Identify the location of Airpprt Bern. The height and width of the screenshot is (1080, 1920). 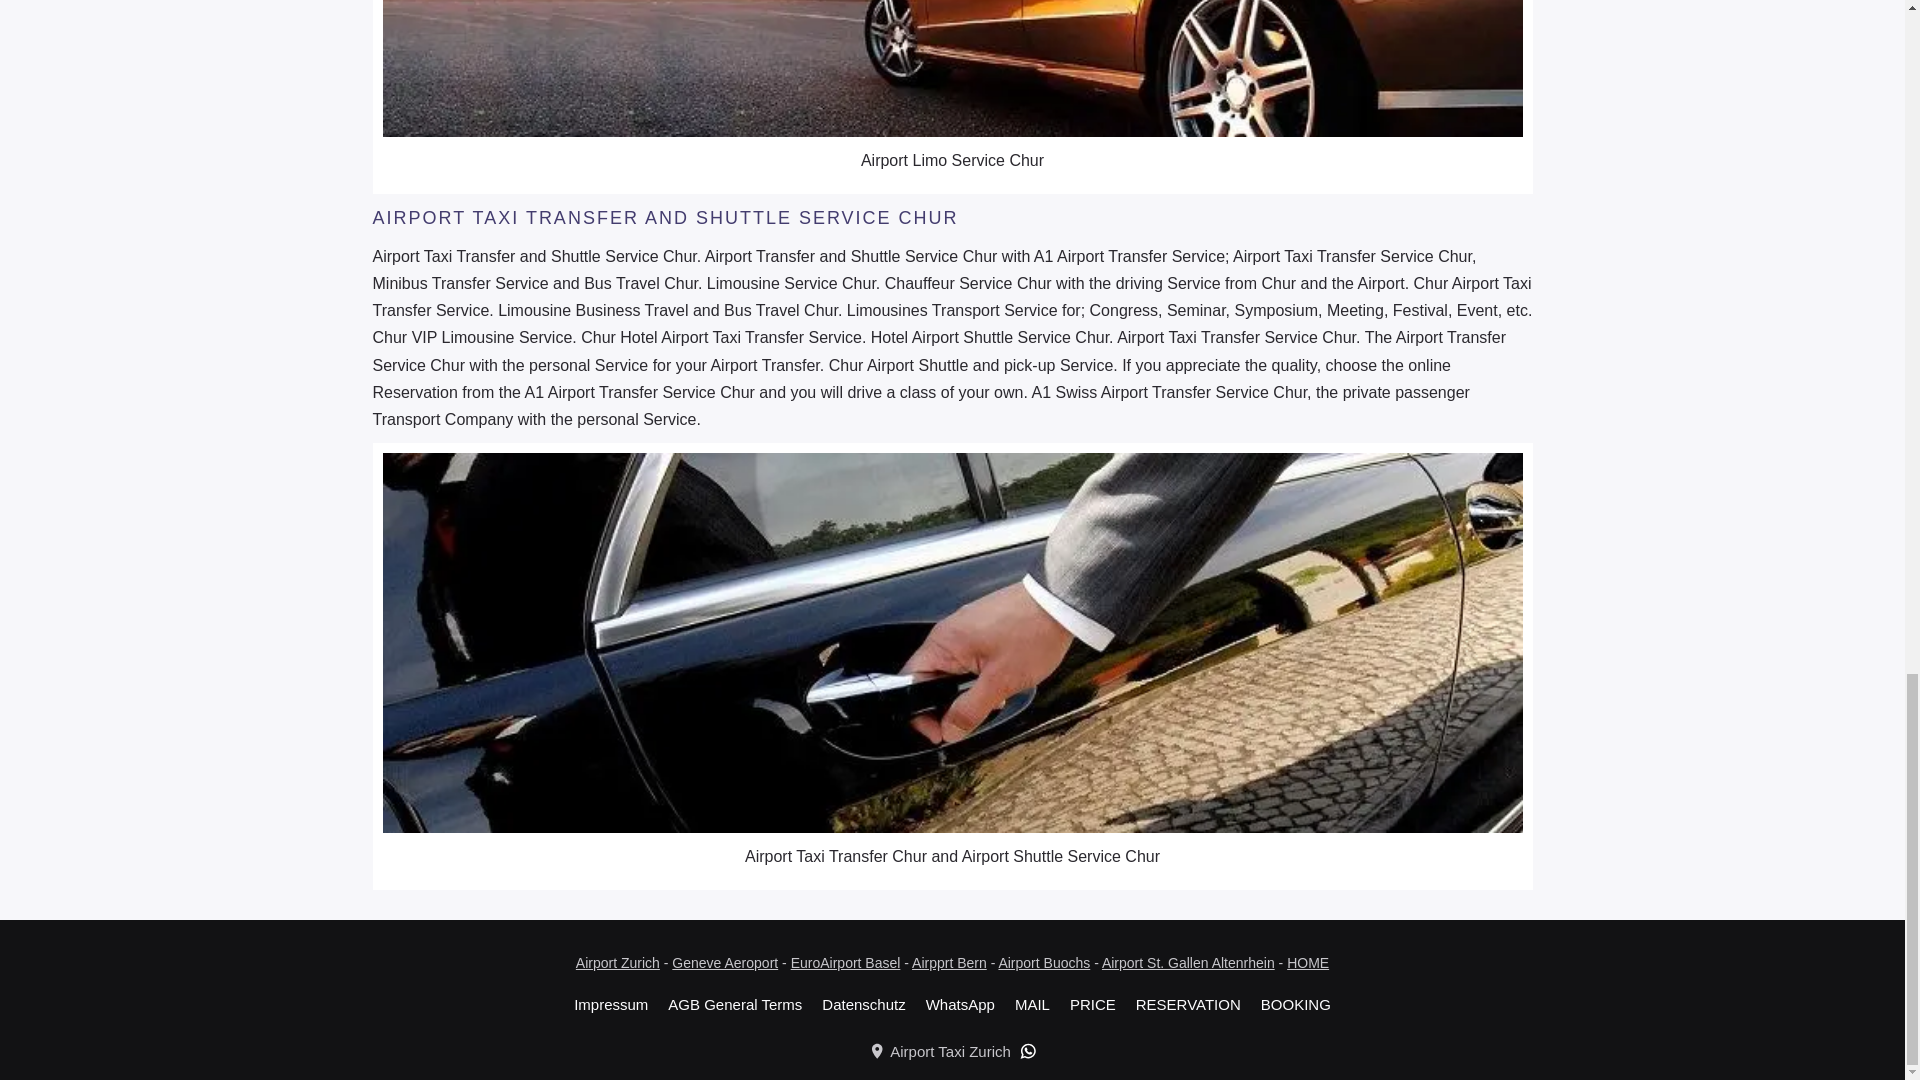
(949, 962).